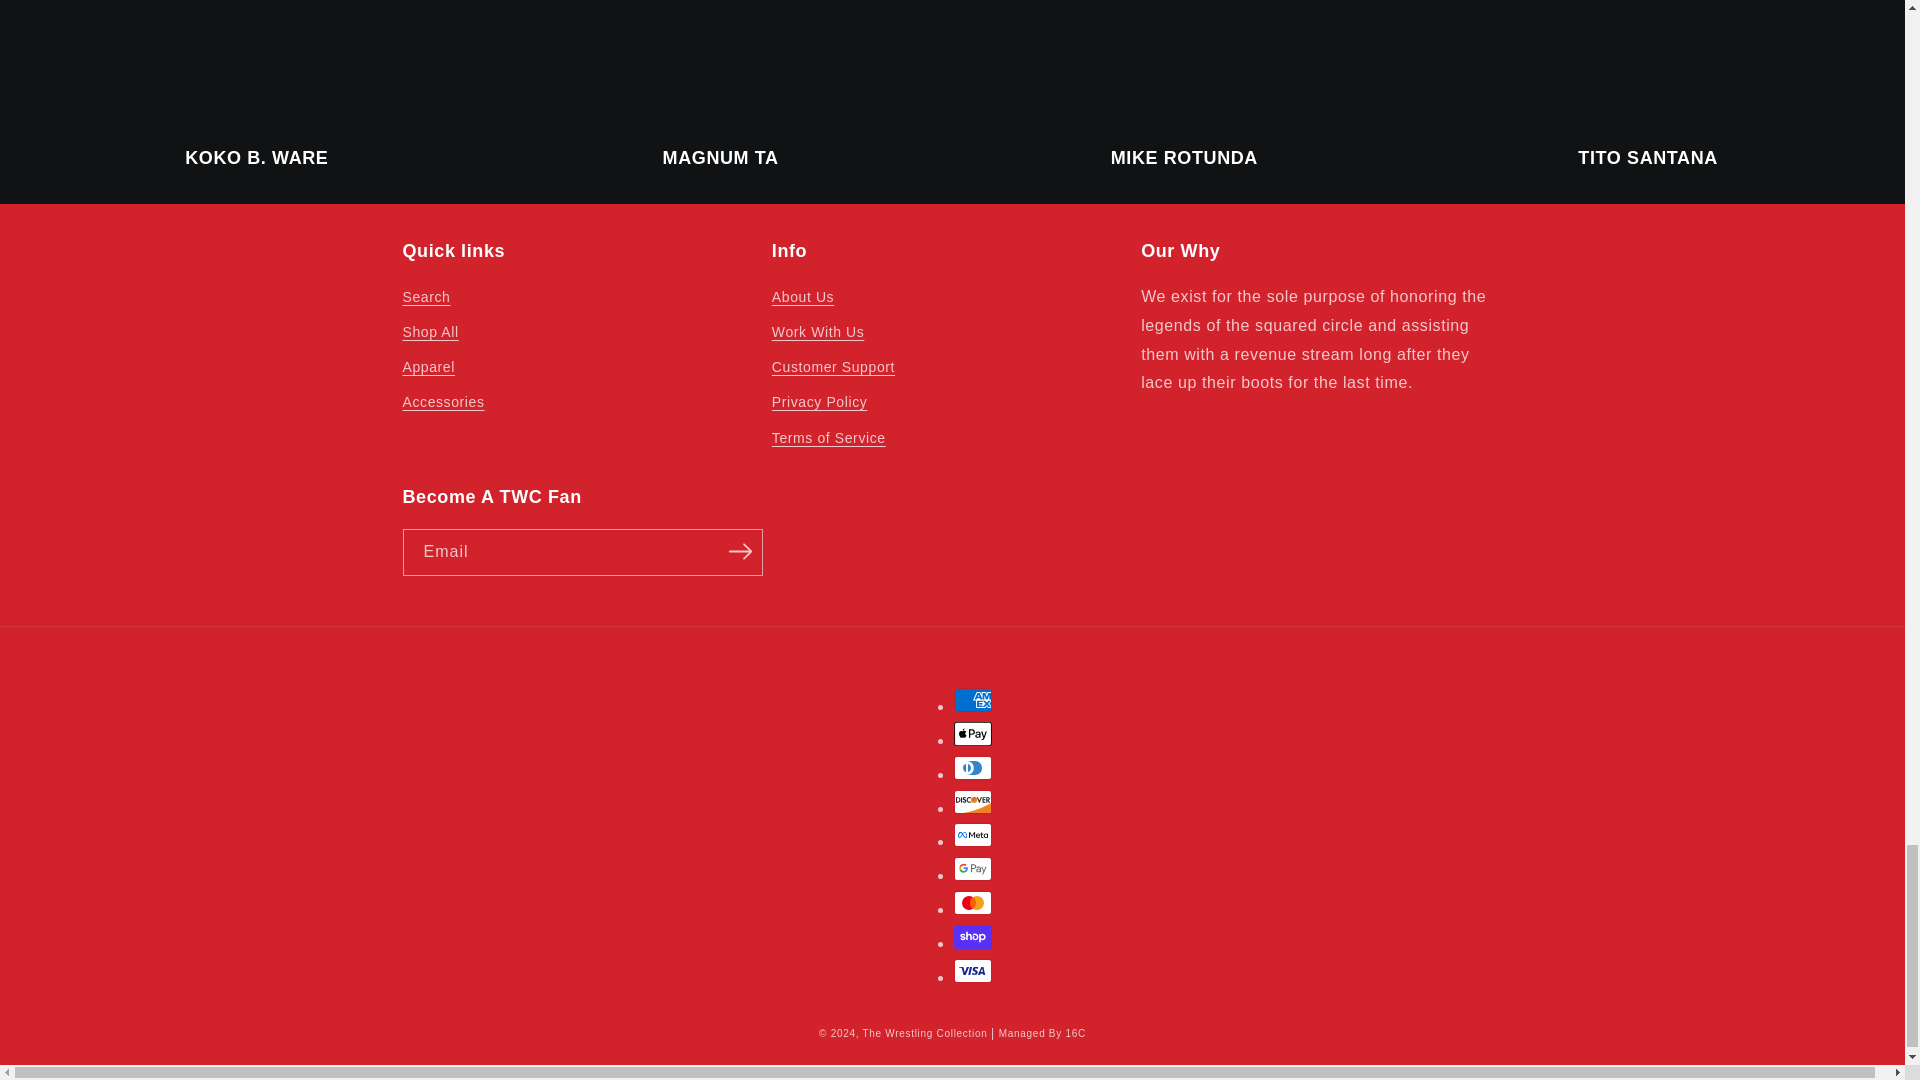  I want to click on Meta Pay, so click(973, 834).